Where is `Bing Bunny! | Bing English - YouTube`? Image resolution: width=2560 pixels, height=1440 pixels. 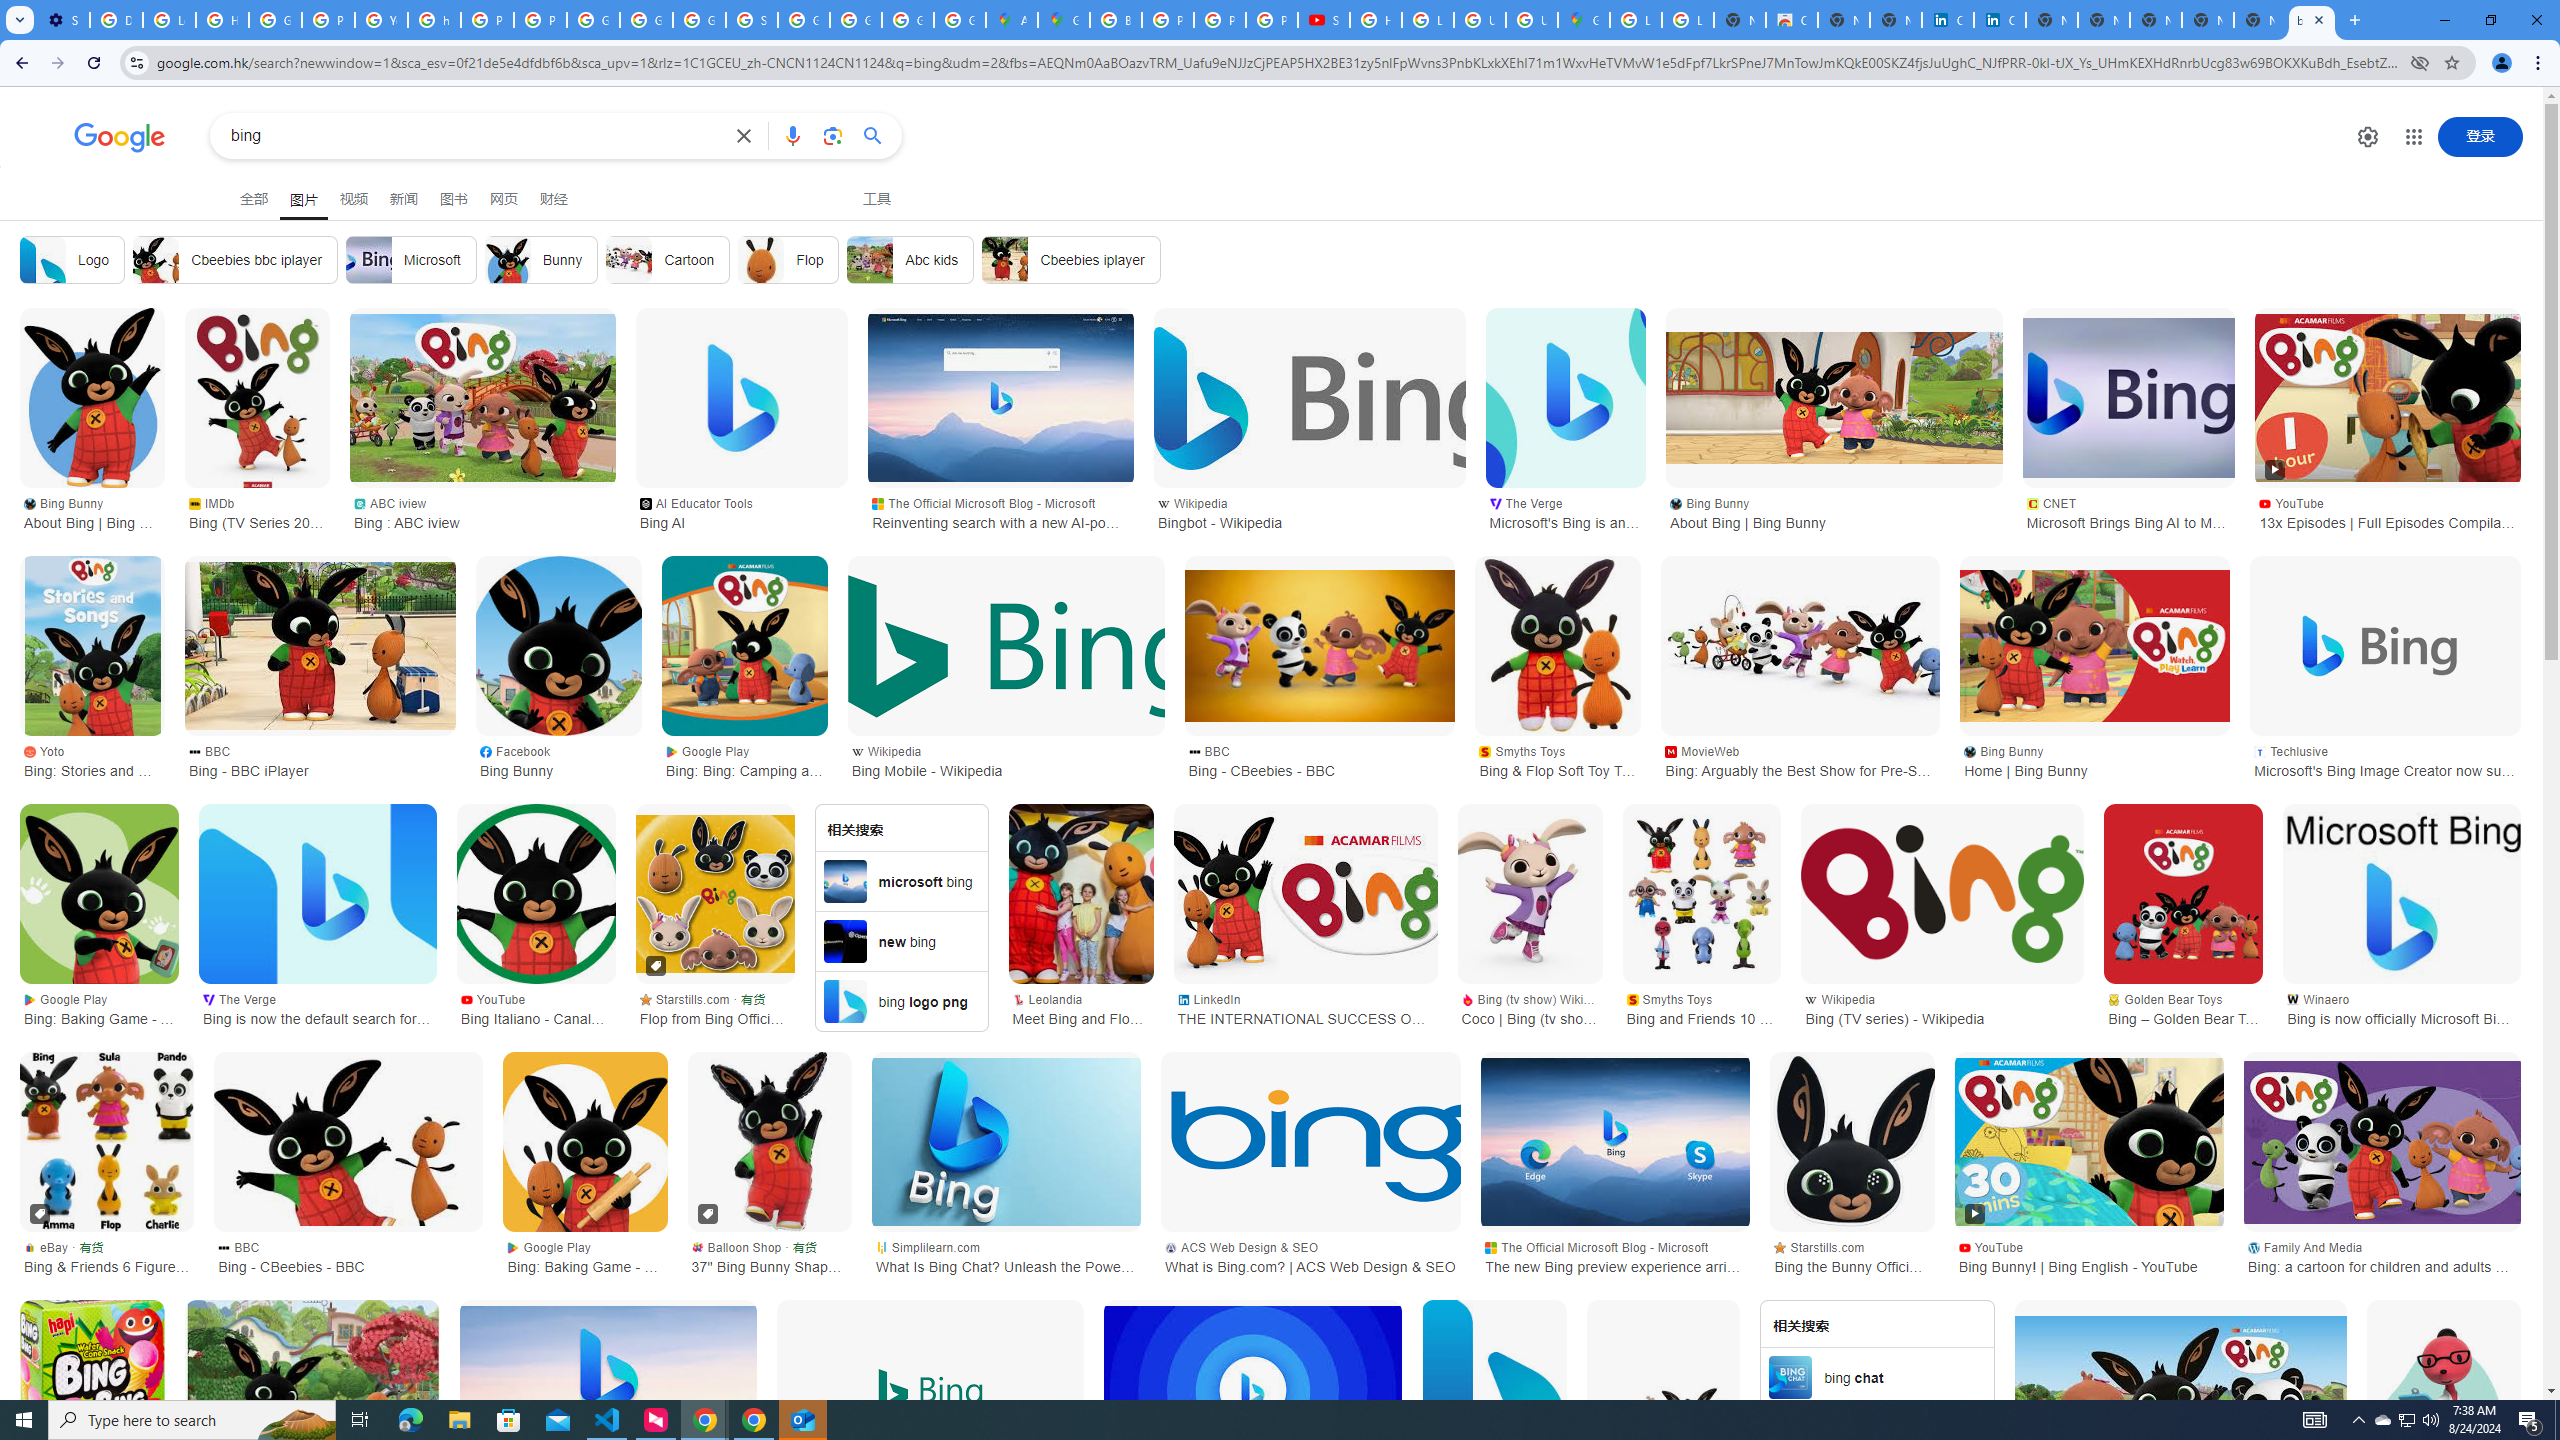
Bing Bunny! | Bing English - YouTube is located at coordinates (2088, 1142).